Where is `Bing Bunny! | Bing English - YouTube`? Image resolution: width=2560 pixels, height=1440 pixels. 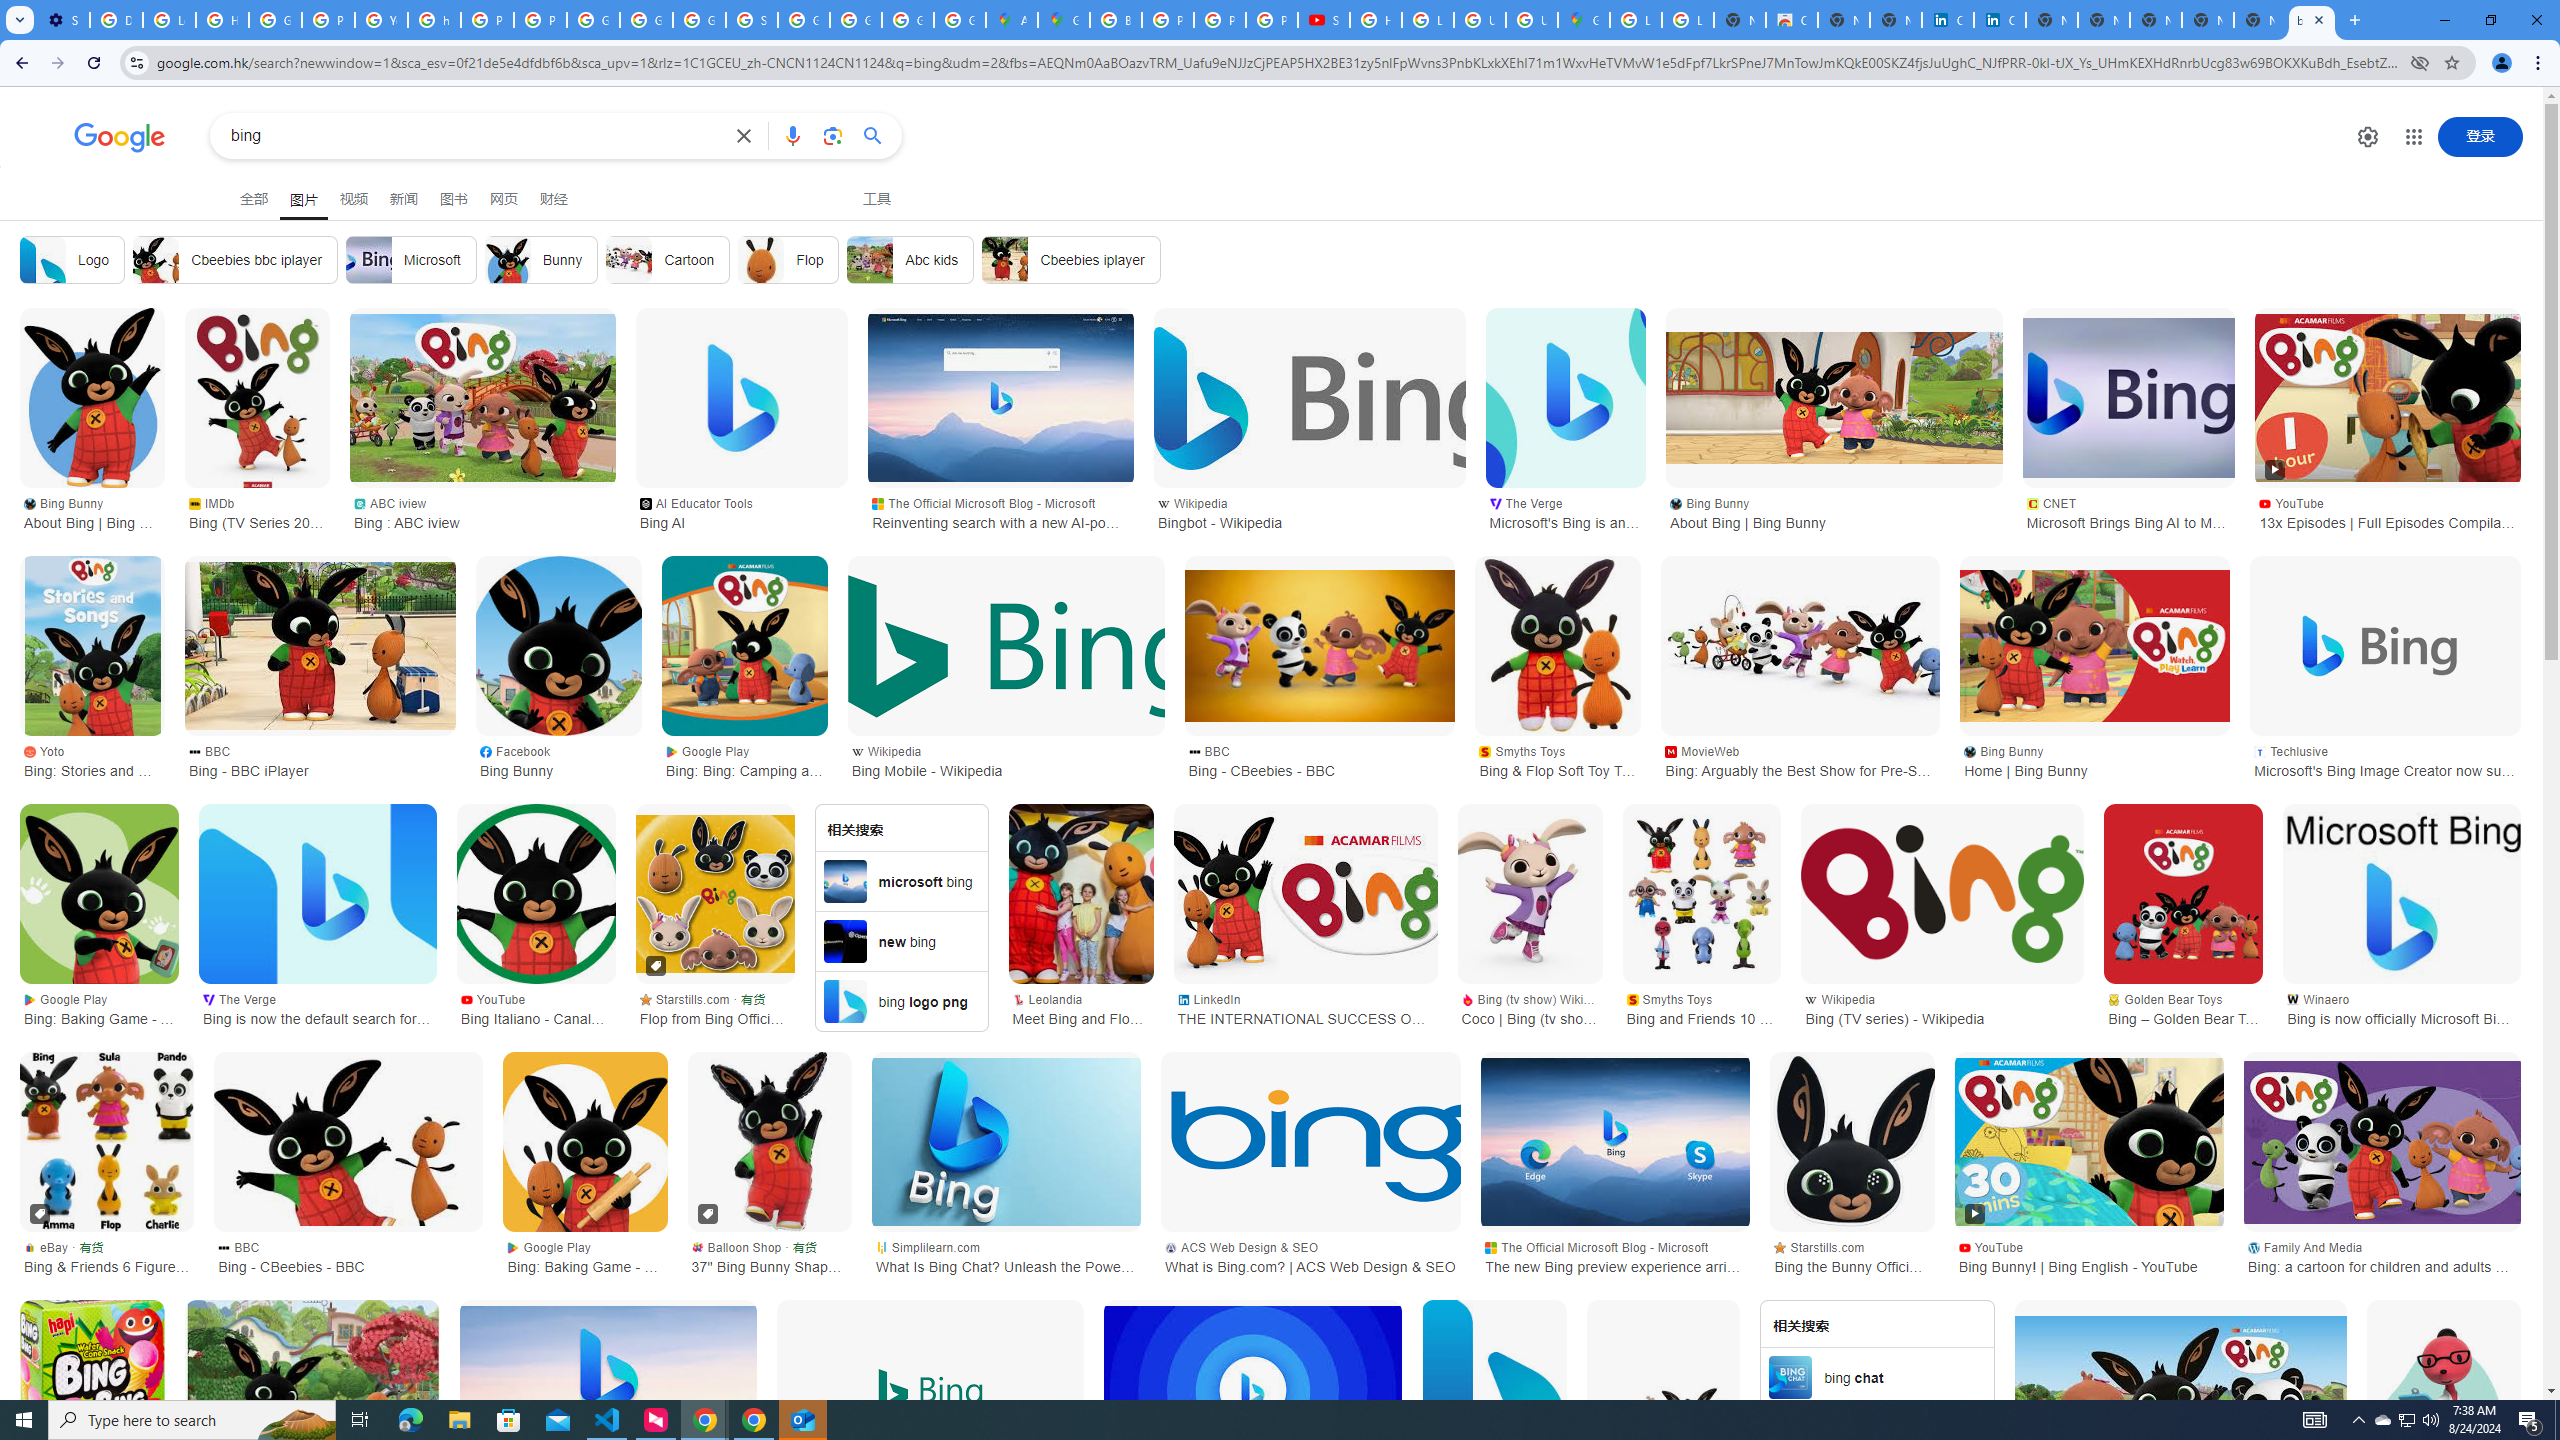
Bing Bunny! | Bing English - YouTube is located at coordinates (2088, 1142).